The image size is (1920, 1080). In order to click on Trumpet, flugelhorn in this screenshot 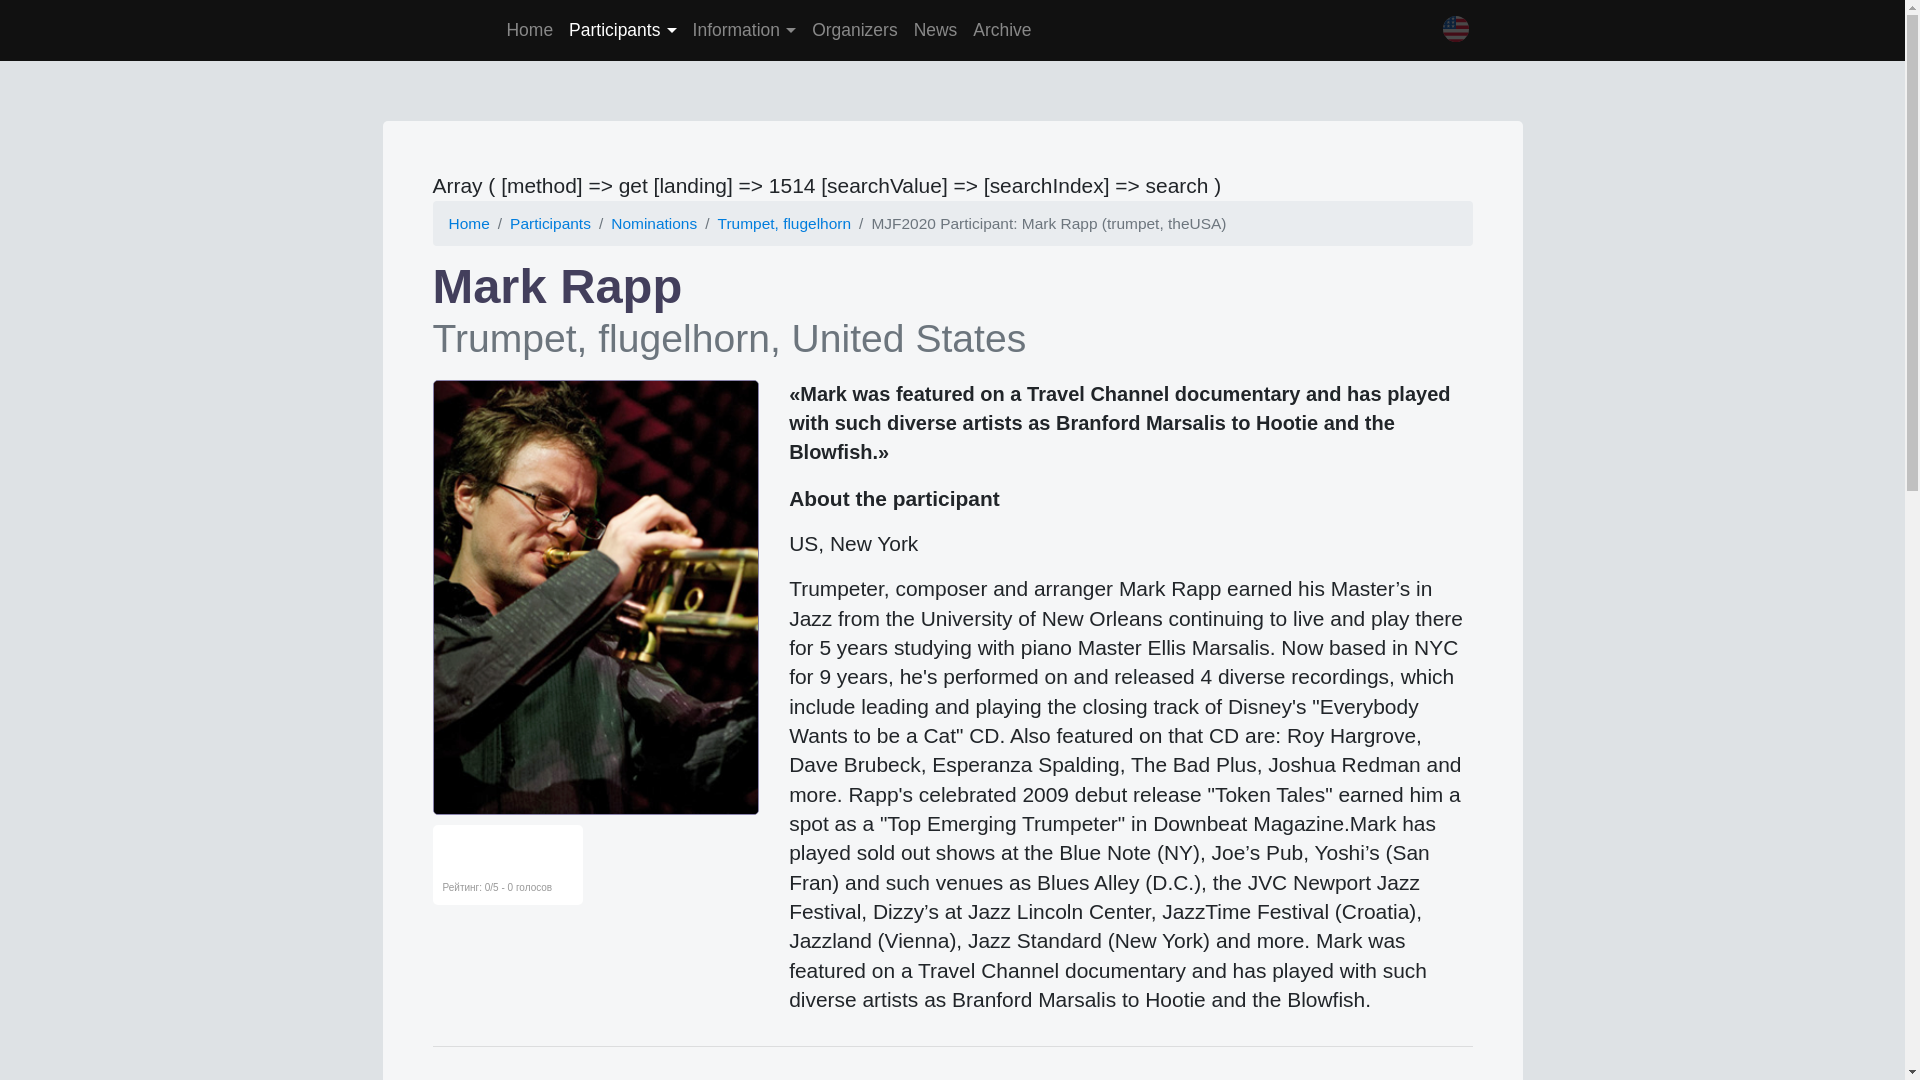, I will do `click(785, 223)`.